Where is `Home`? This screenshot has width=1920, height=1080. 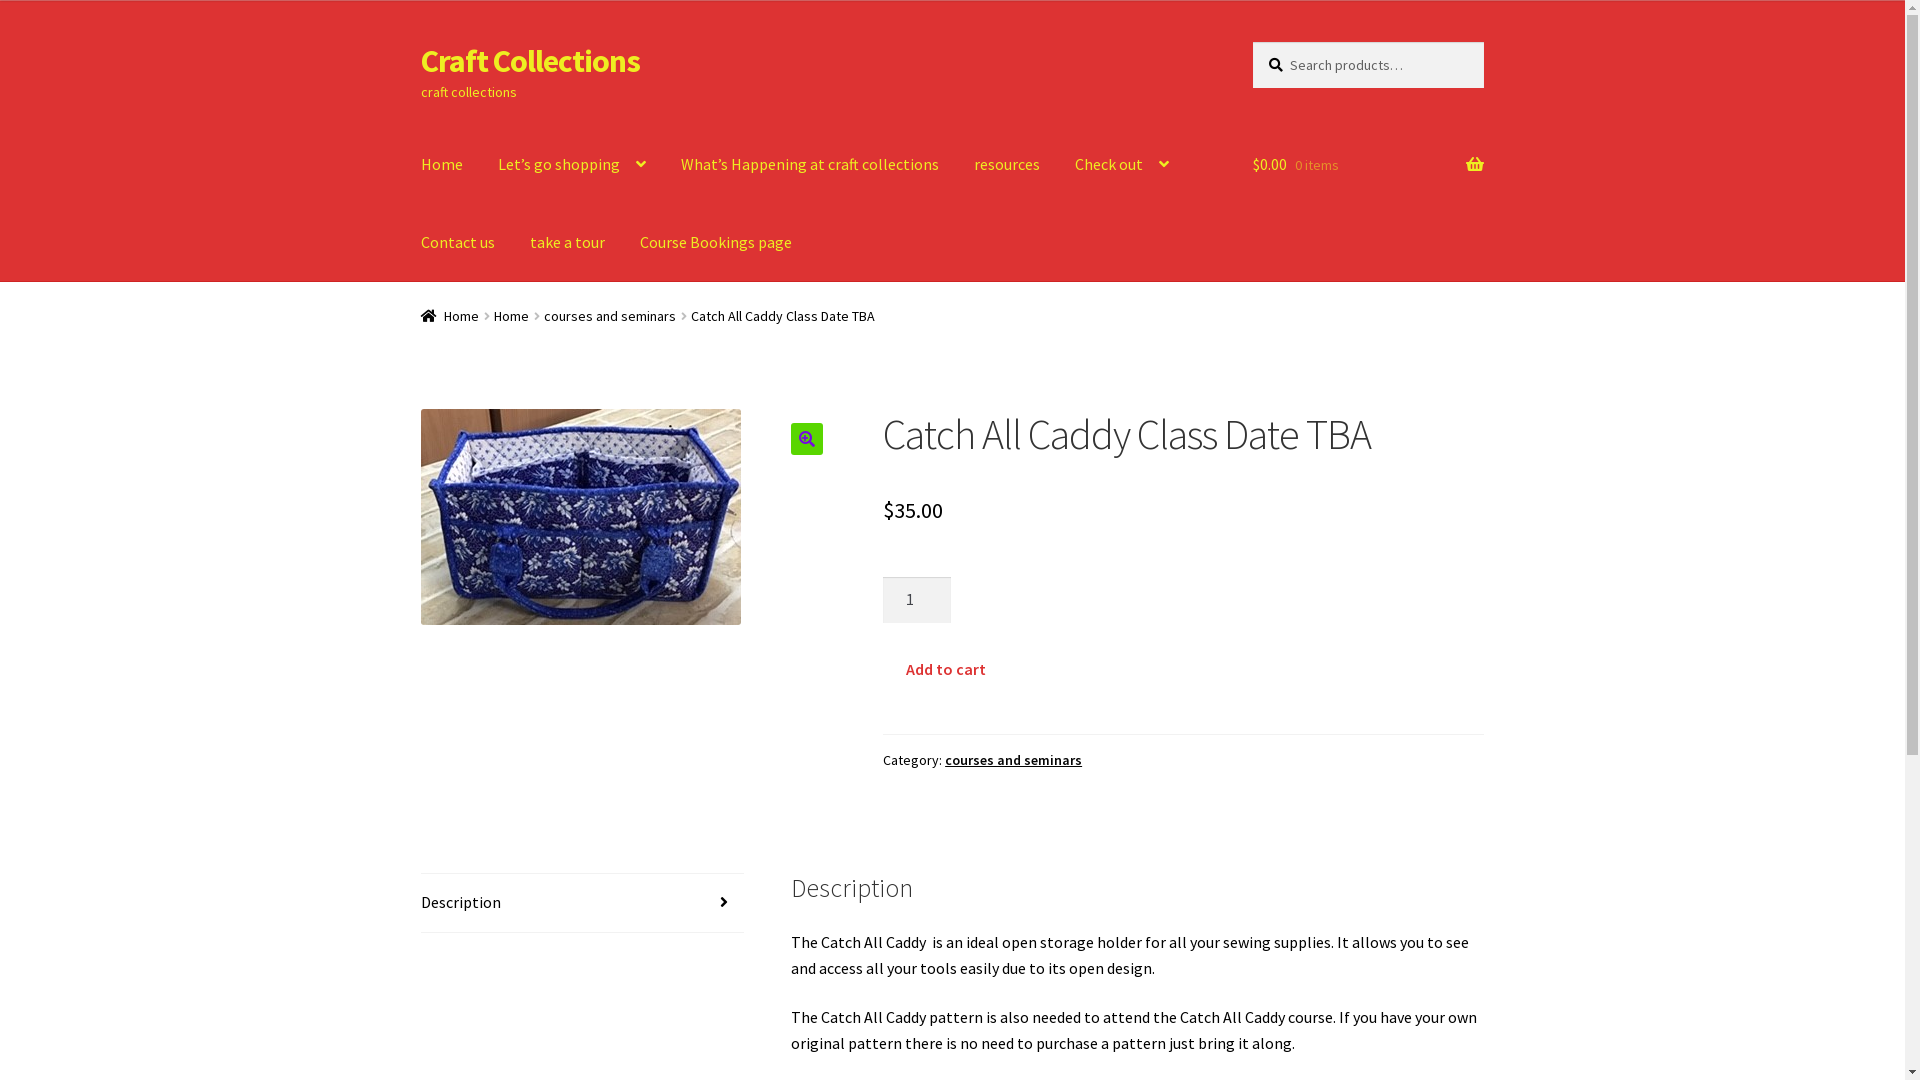 Home is located at coordinates (511, 316).